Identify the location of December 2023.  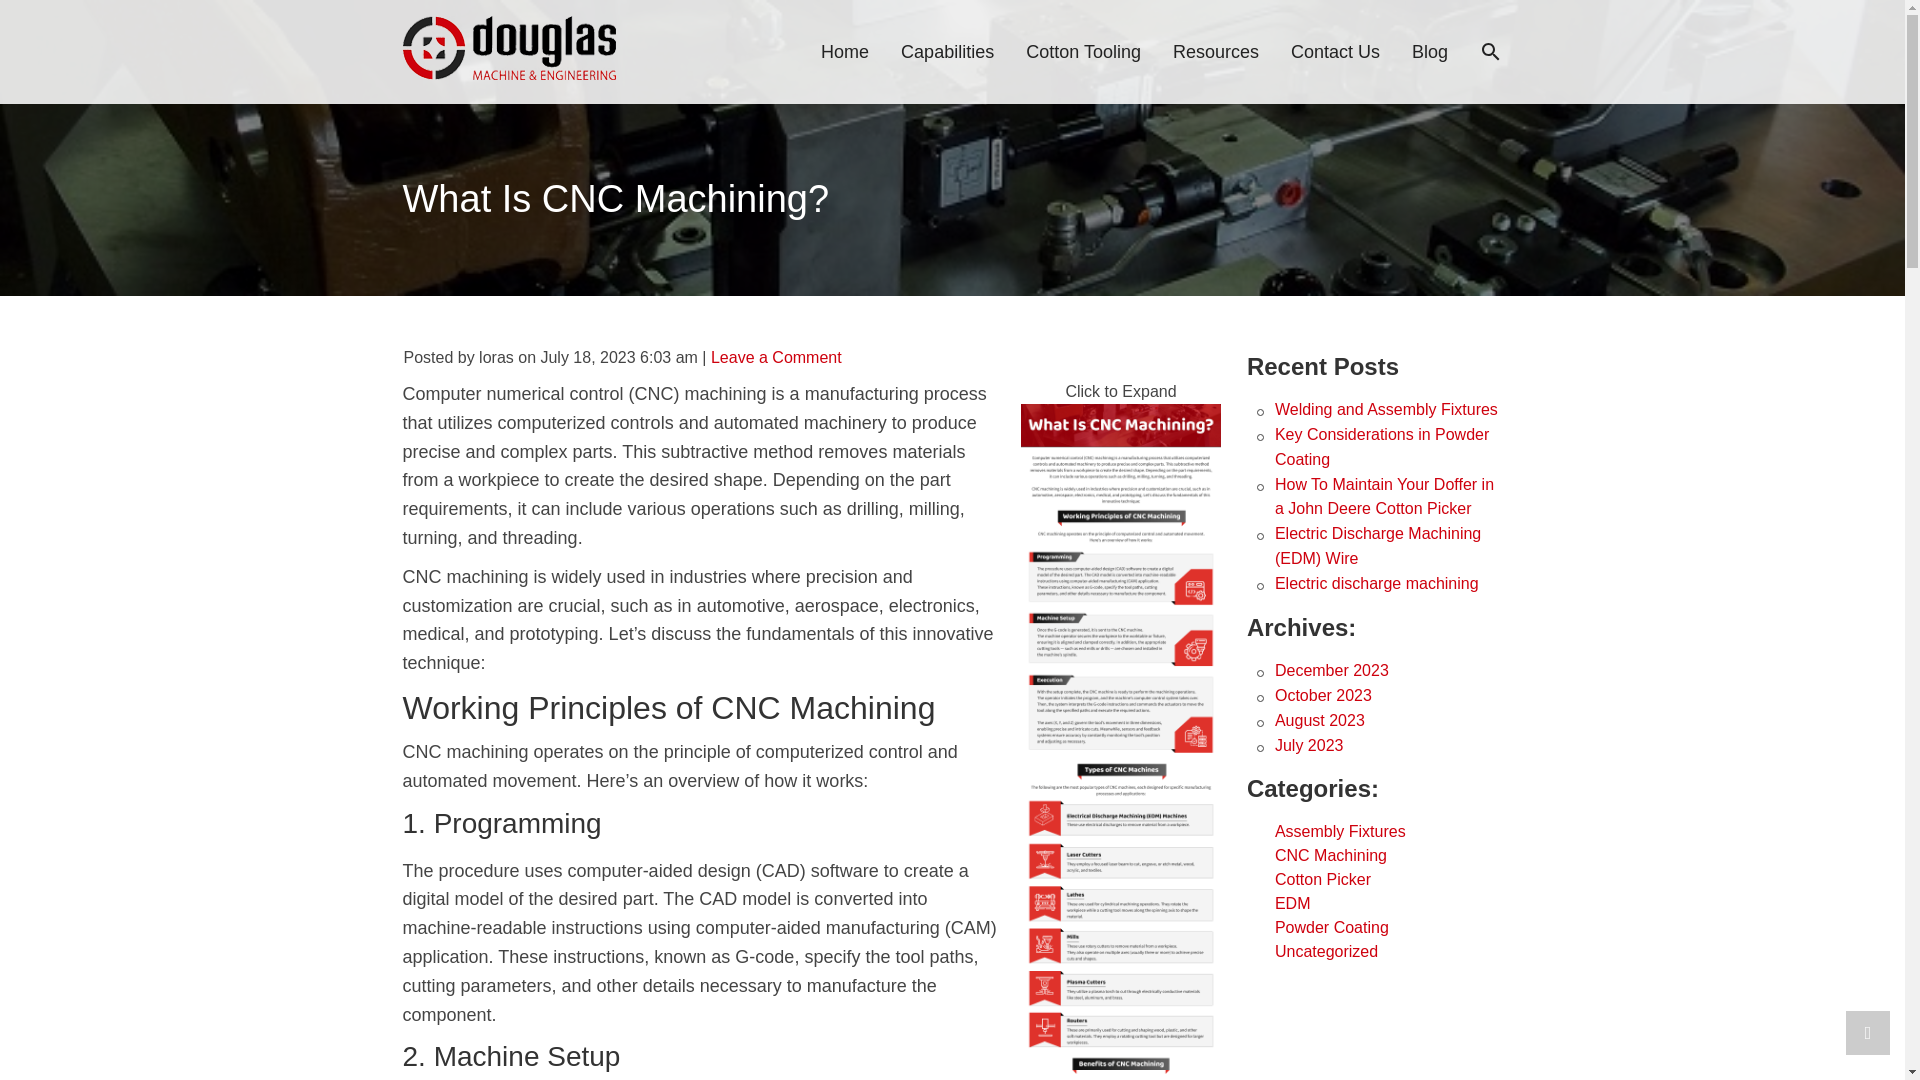
(1331, 670).